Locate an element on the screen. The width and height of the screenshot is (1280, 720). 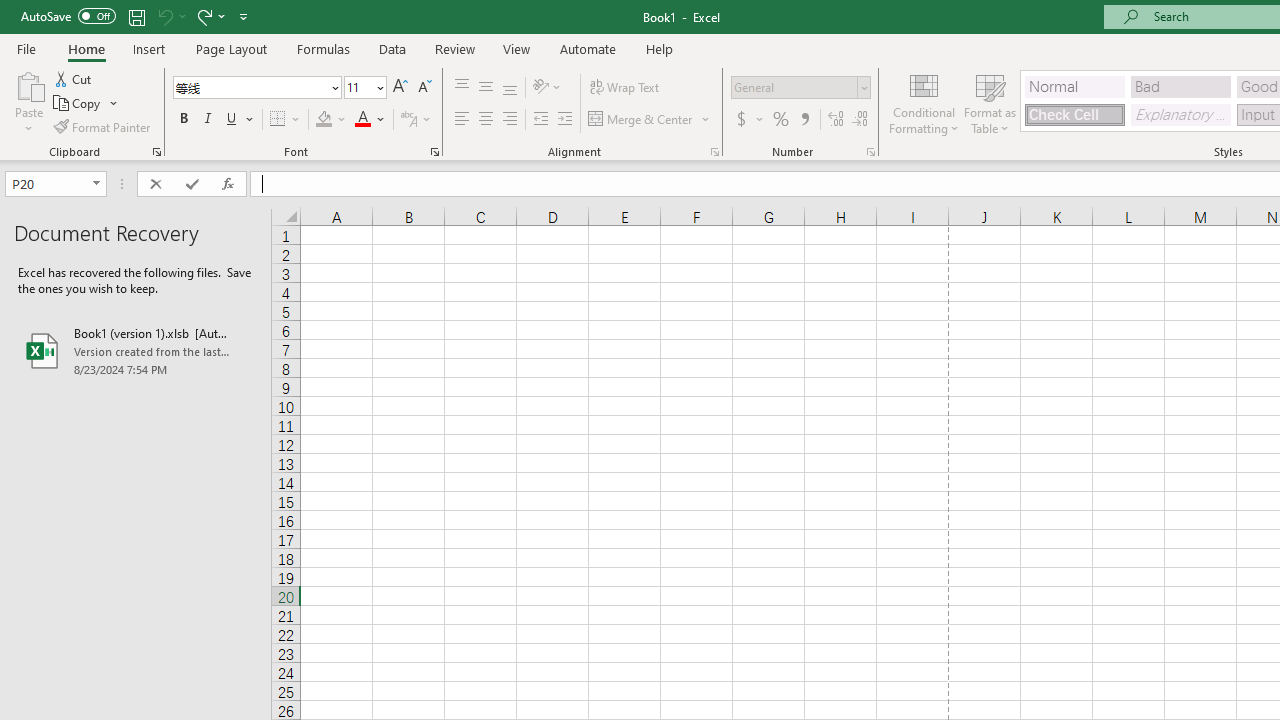
Italic is located at coordinates (208, 120).